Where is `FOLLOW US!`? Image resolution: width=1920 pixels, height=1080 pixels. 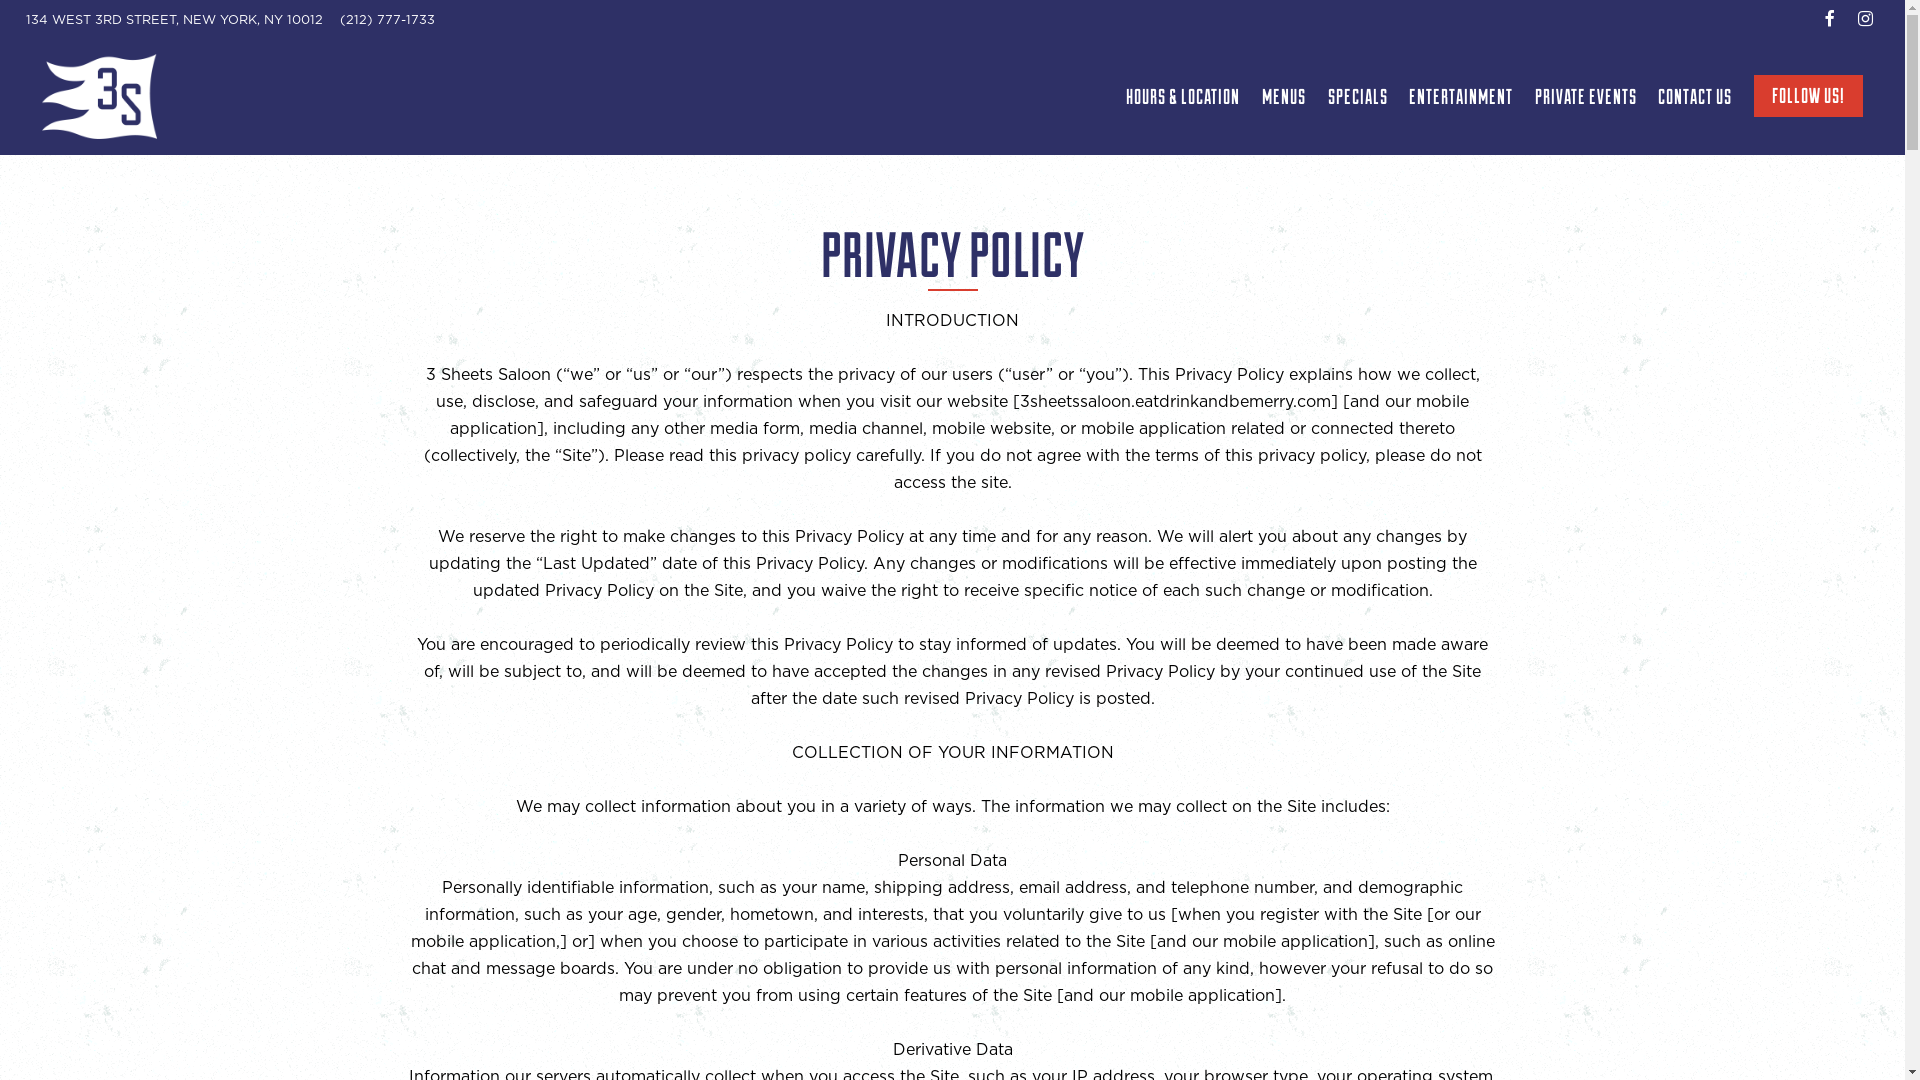 FOLLOW US! is located at coordinates (1808, 96).